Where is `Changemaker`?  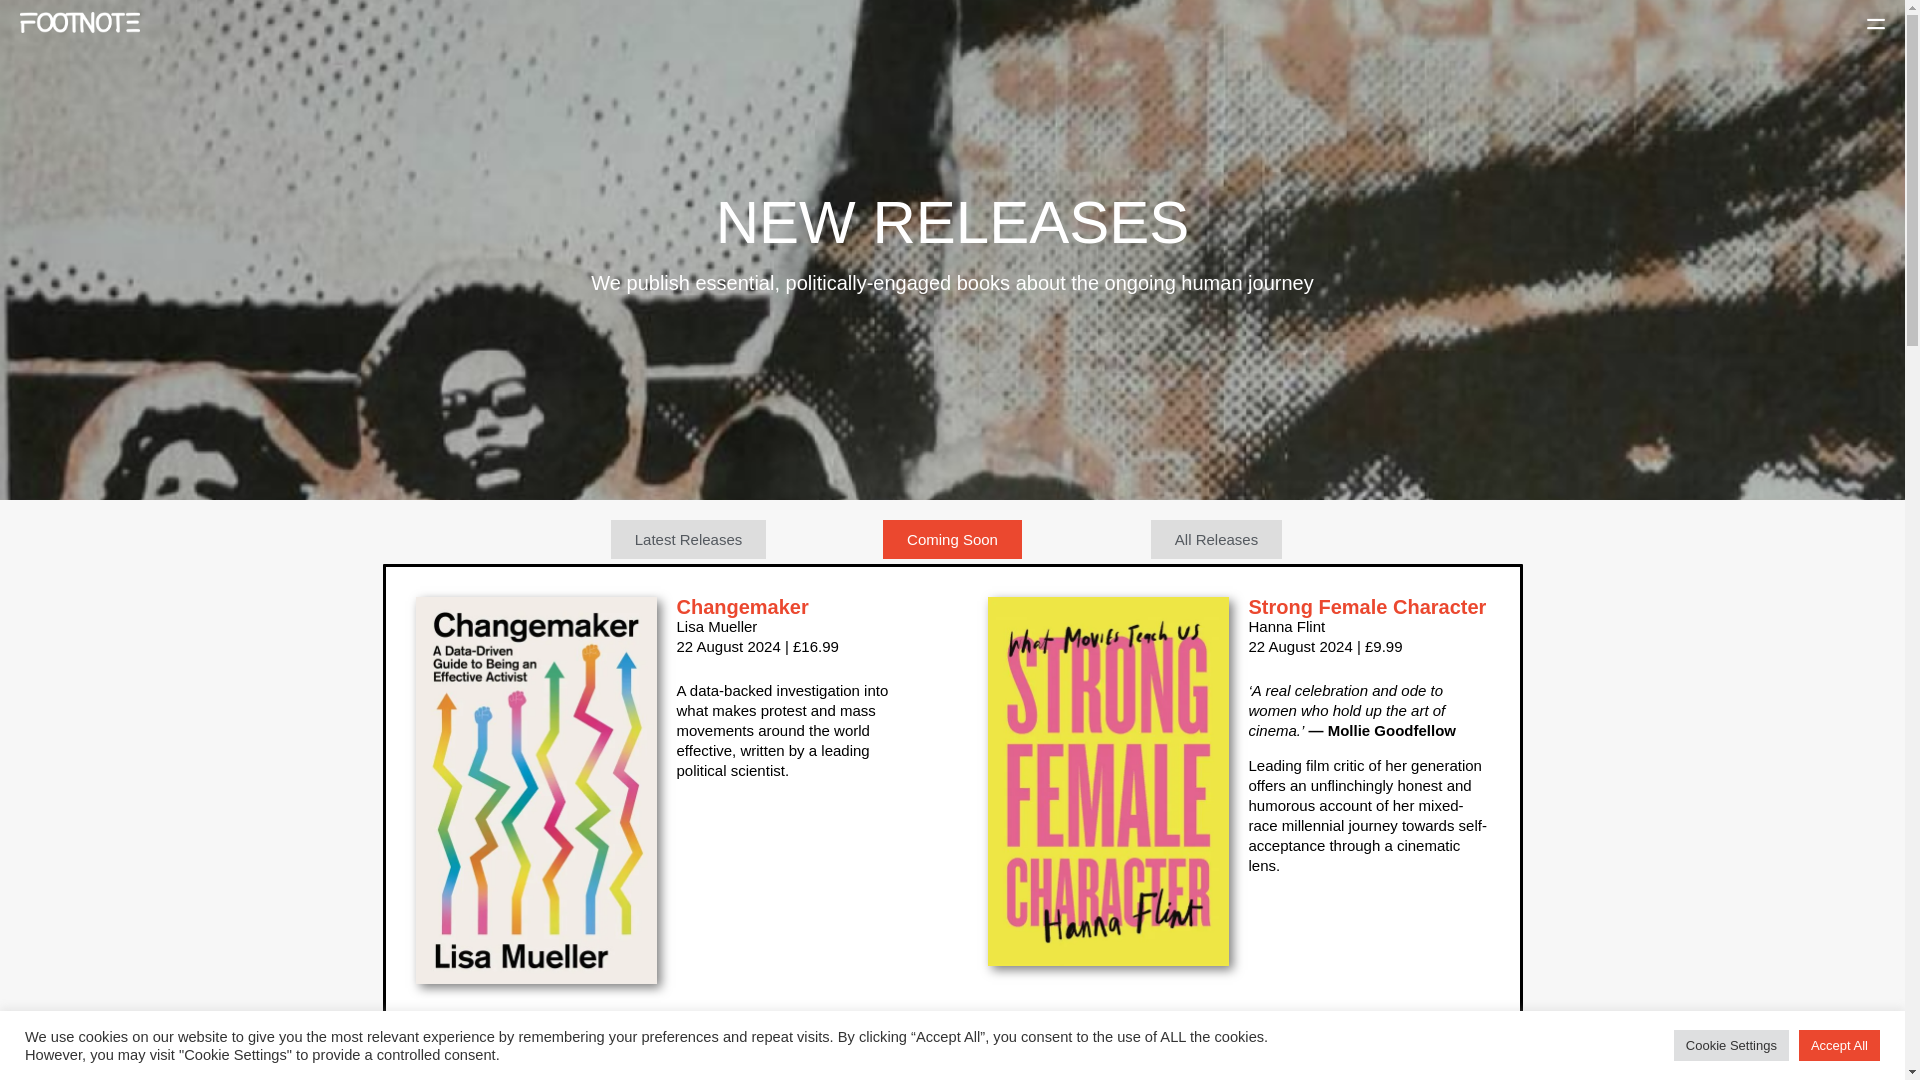
Changemaker is located at coordinates (742, 606).